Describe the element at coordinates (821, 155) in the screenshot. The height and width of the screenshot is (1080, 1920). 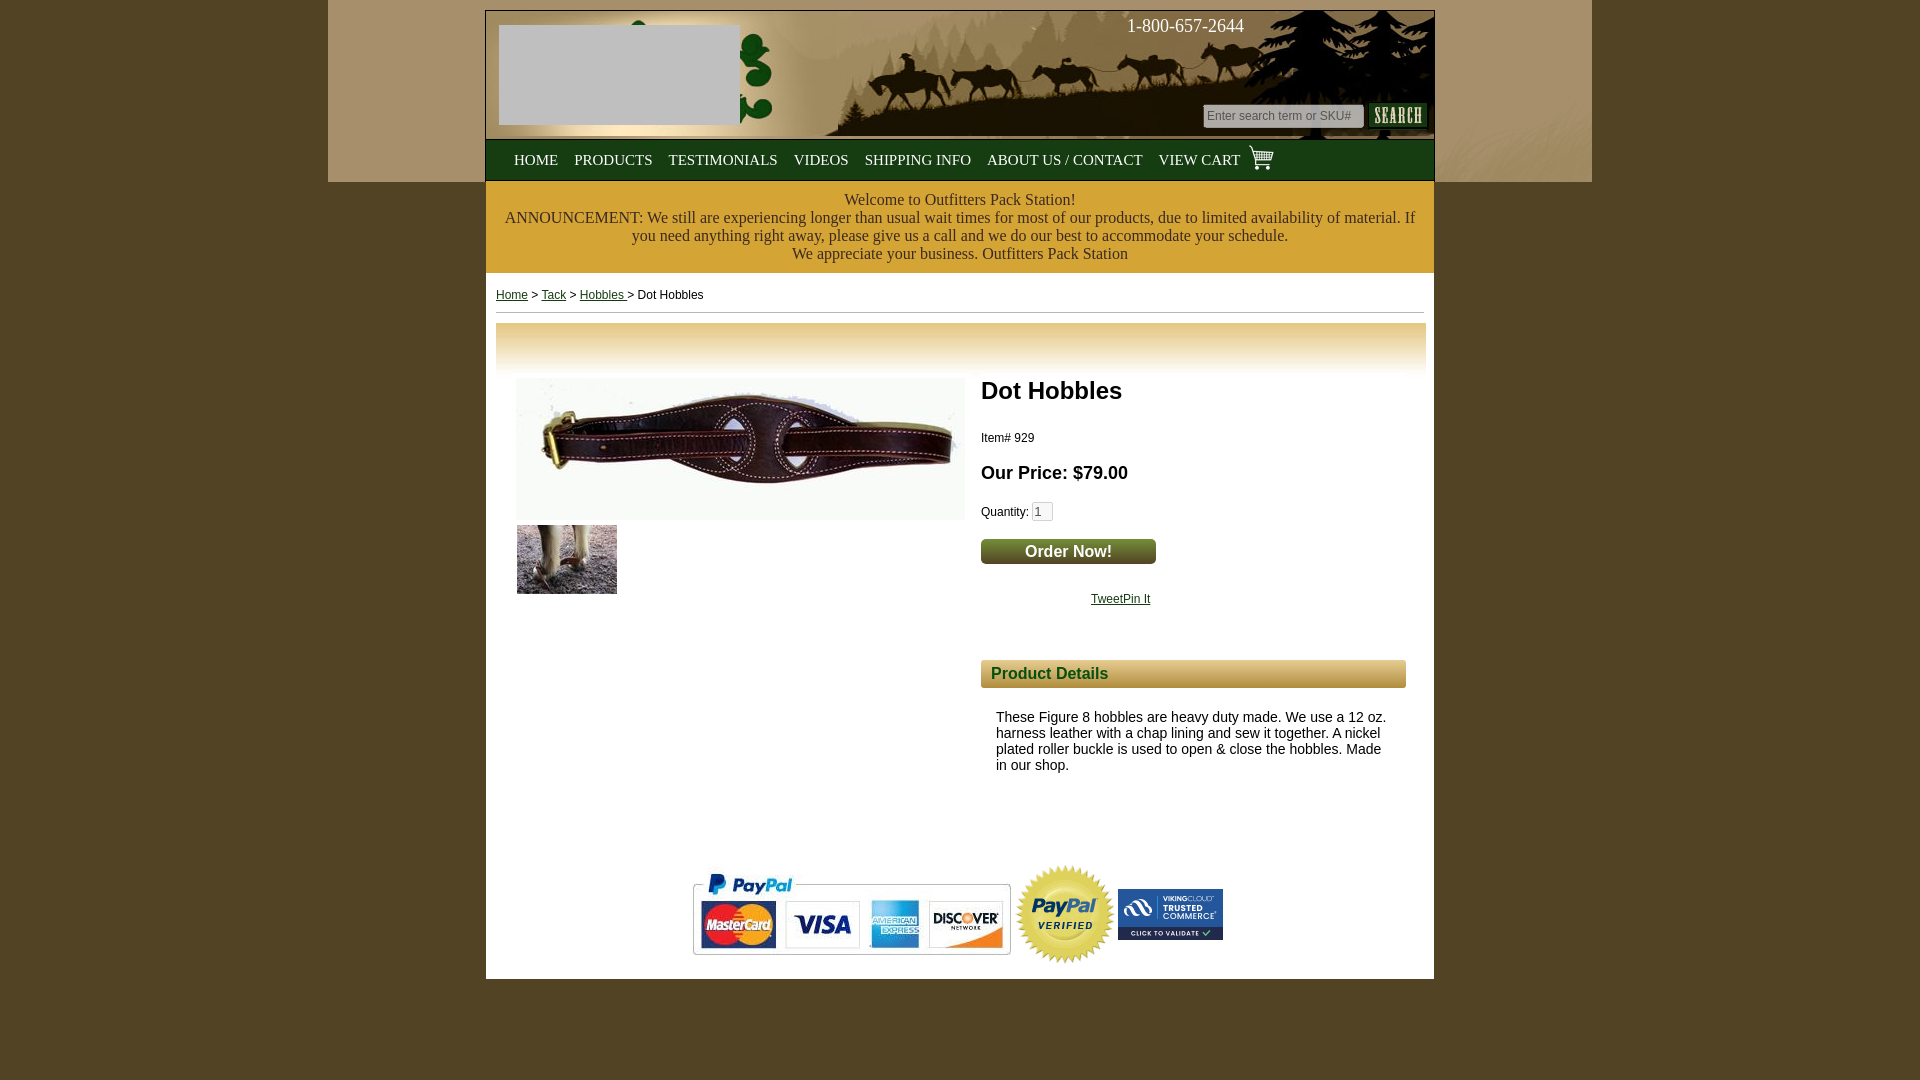
I see `VIDEOS` at that location.